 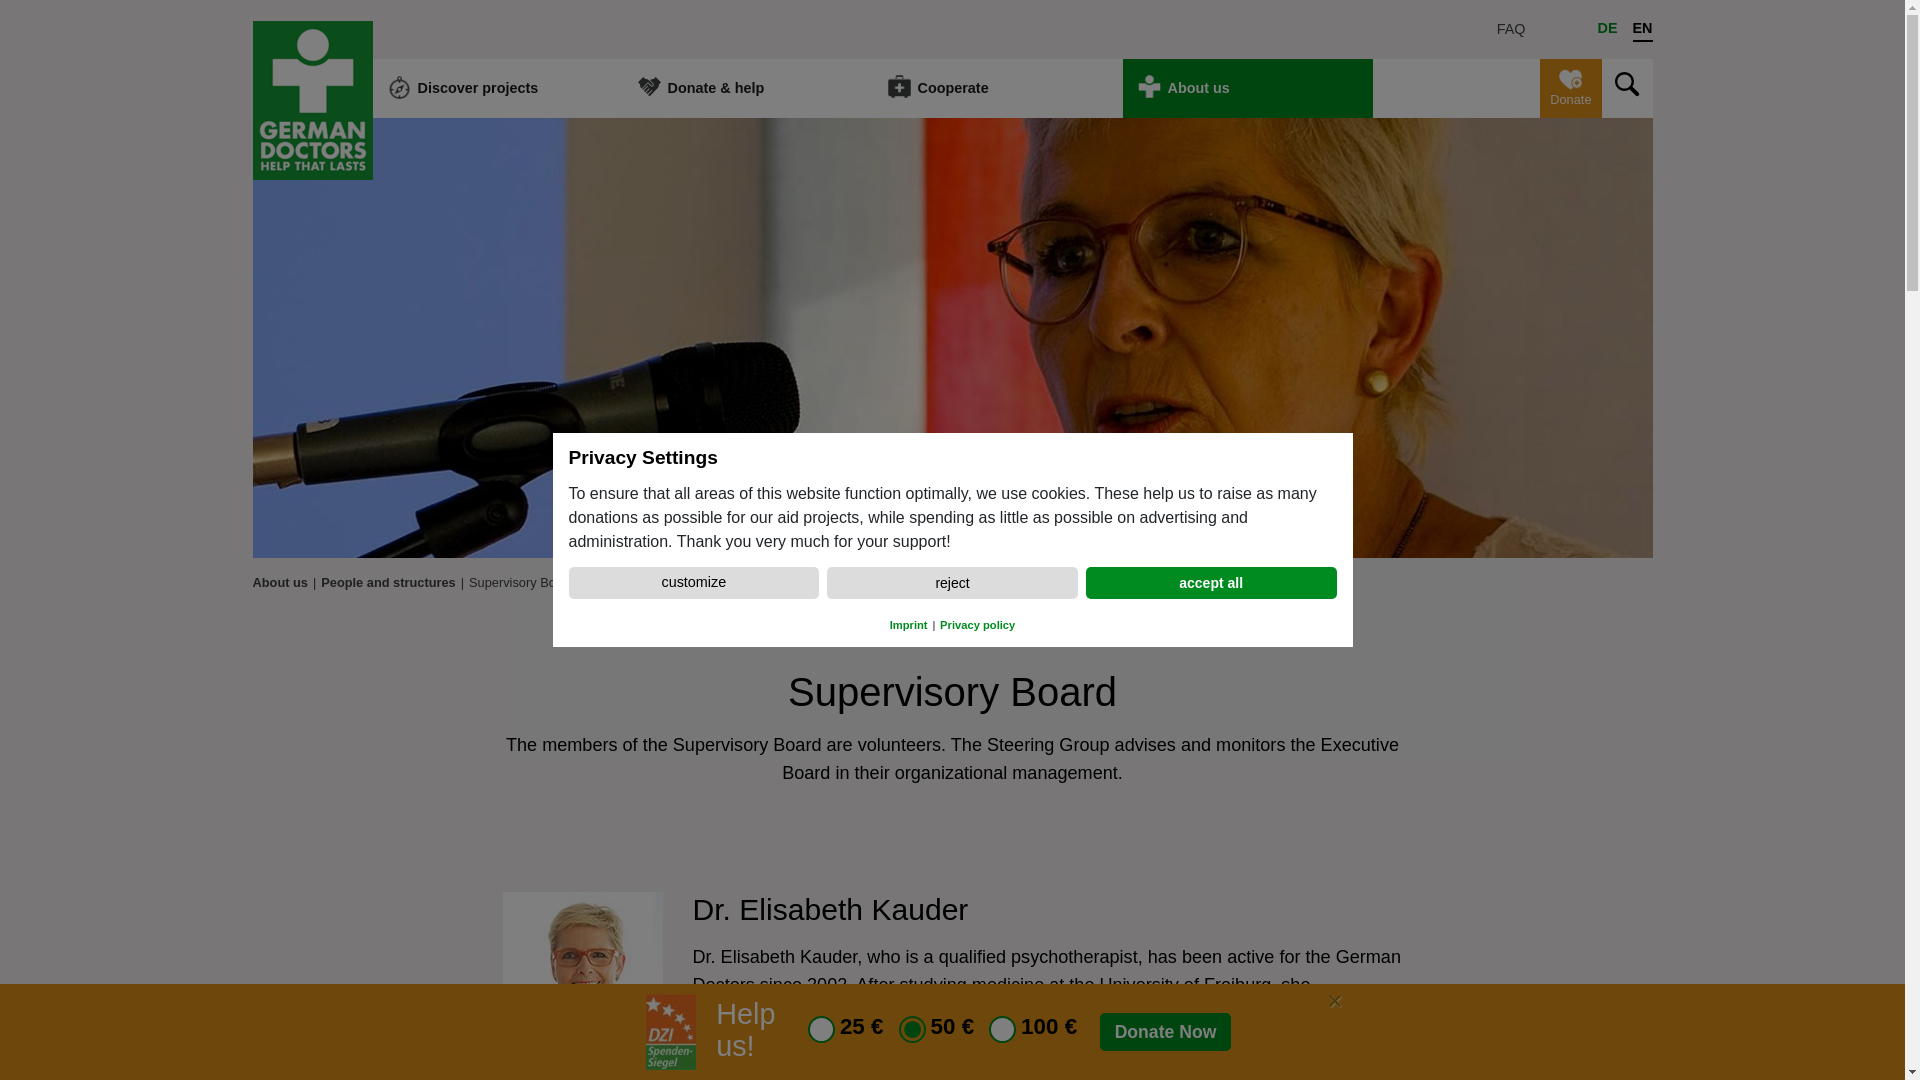 I want to click on FAQ, so click(x=1512, y=30).